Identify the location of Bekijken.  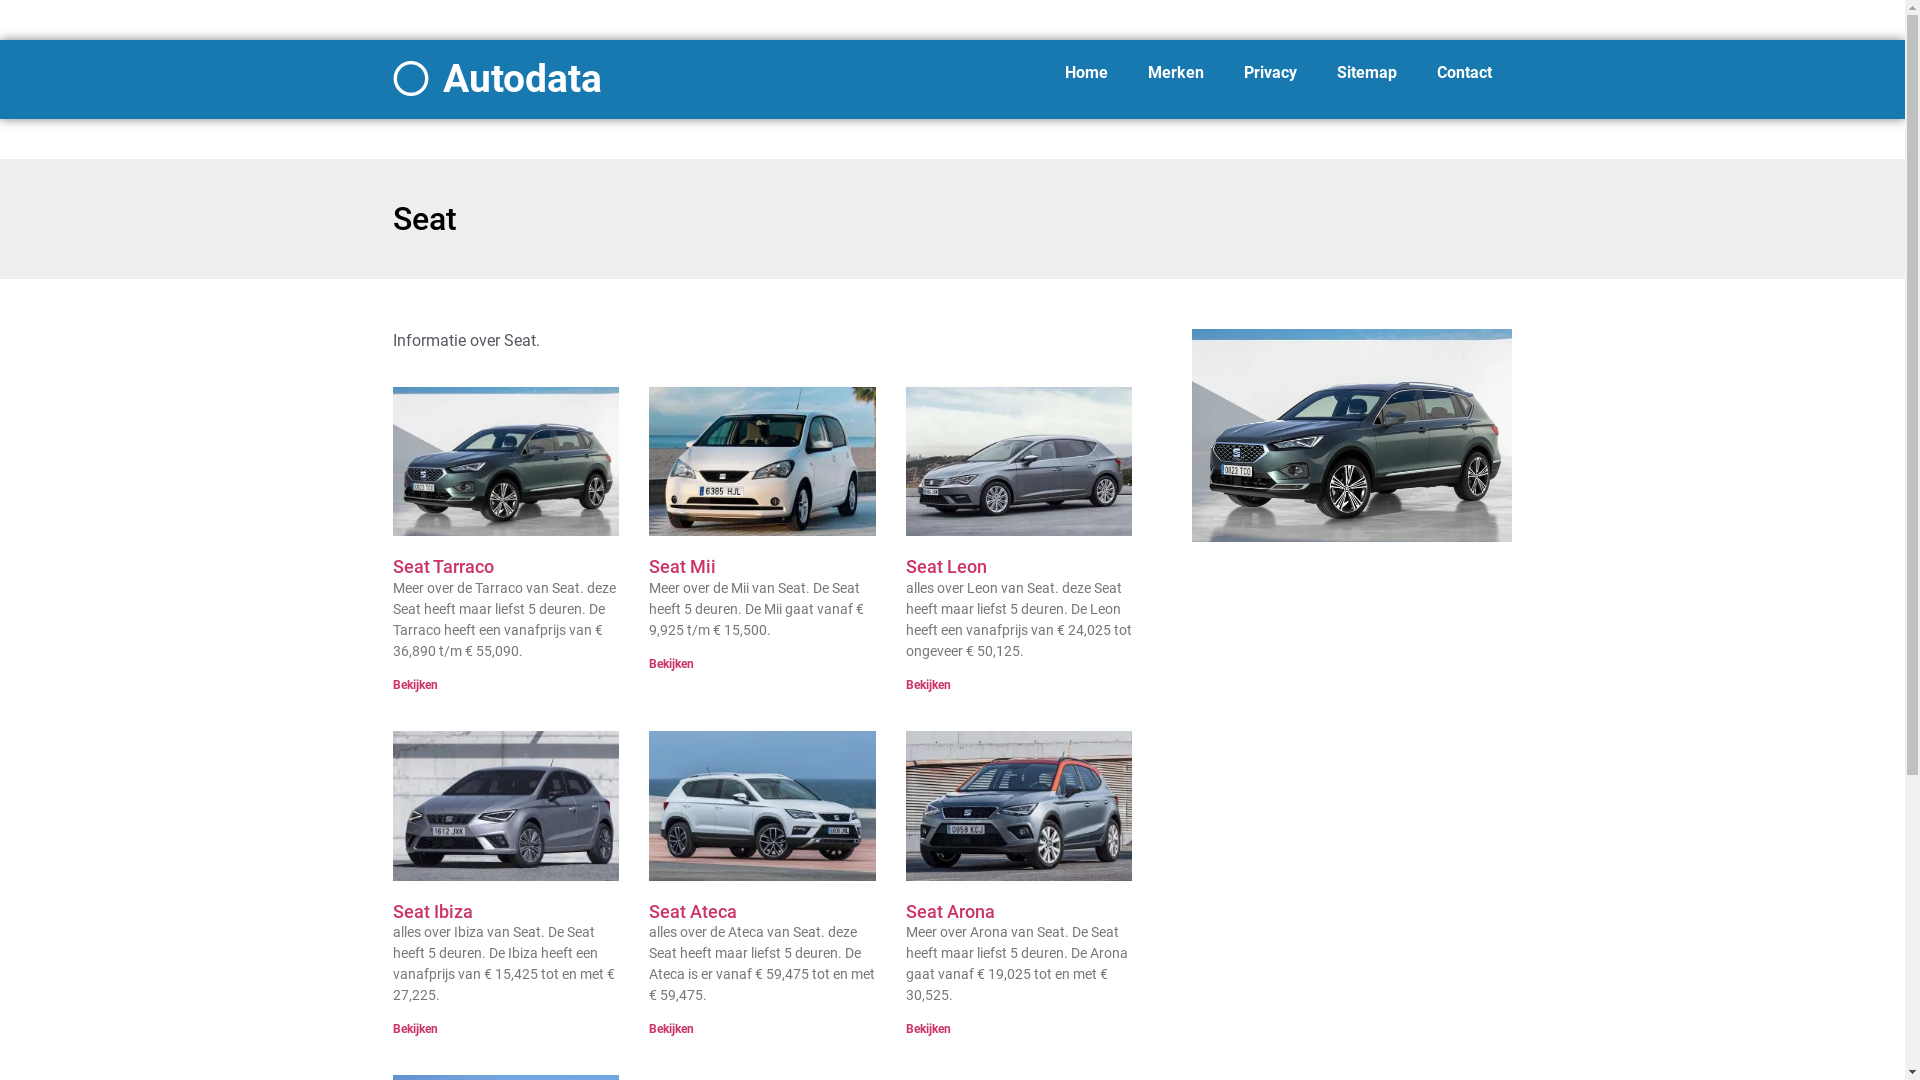
(672, 664).